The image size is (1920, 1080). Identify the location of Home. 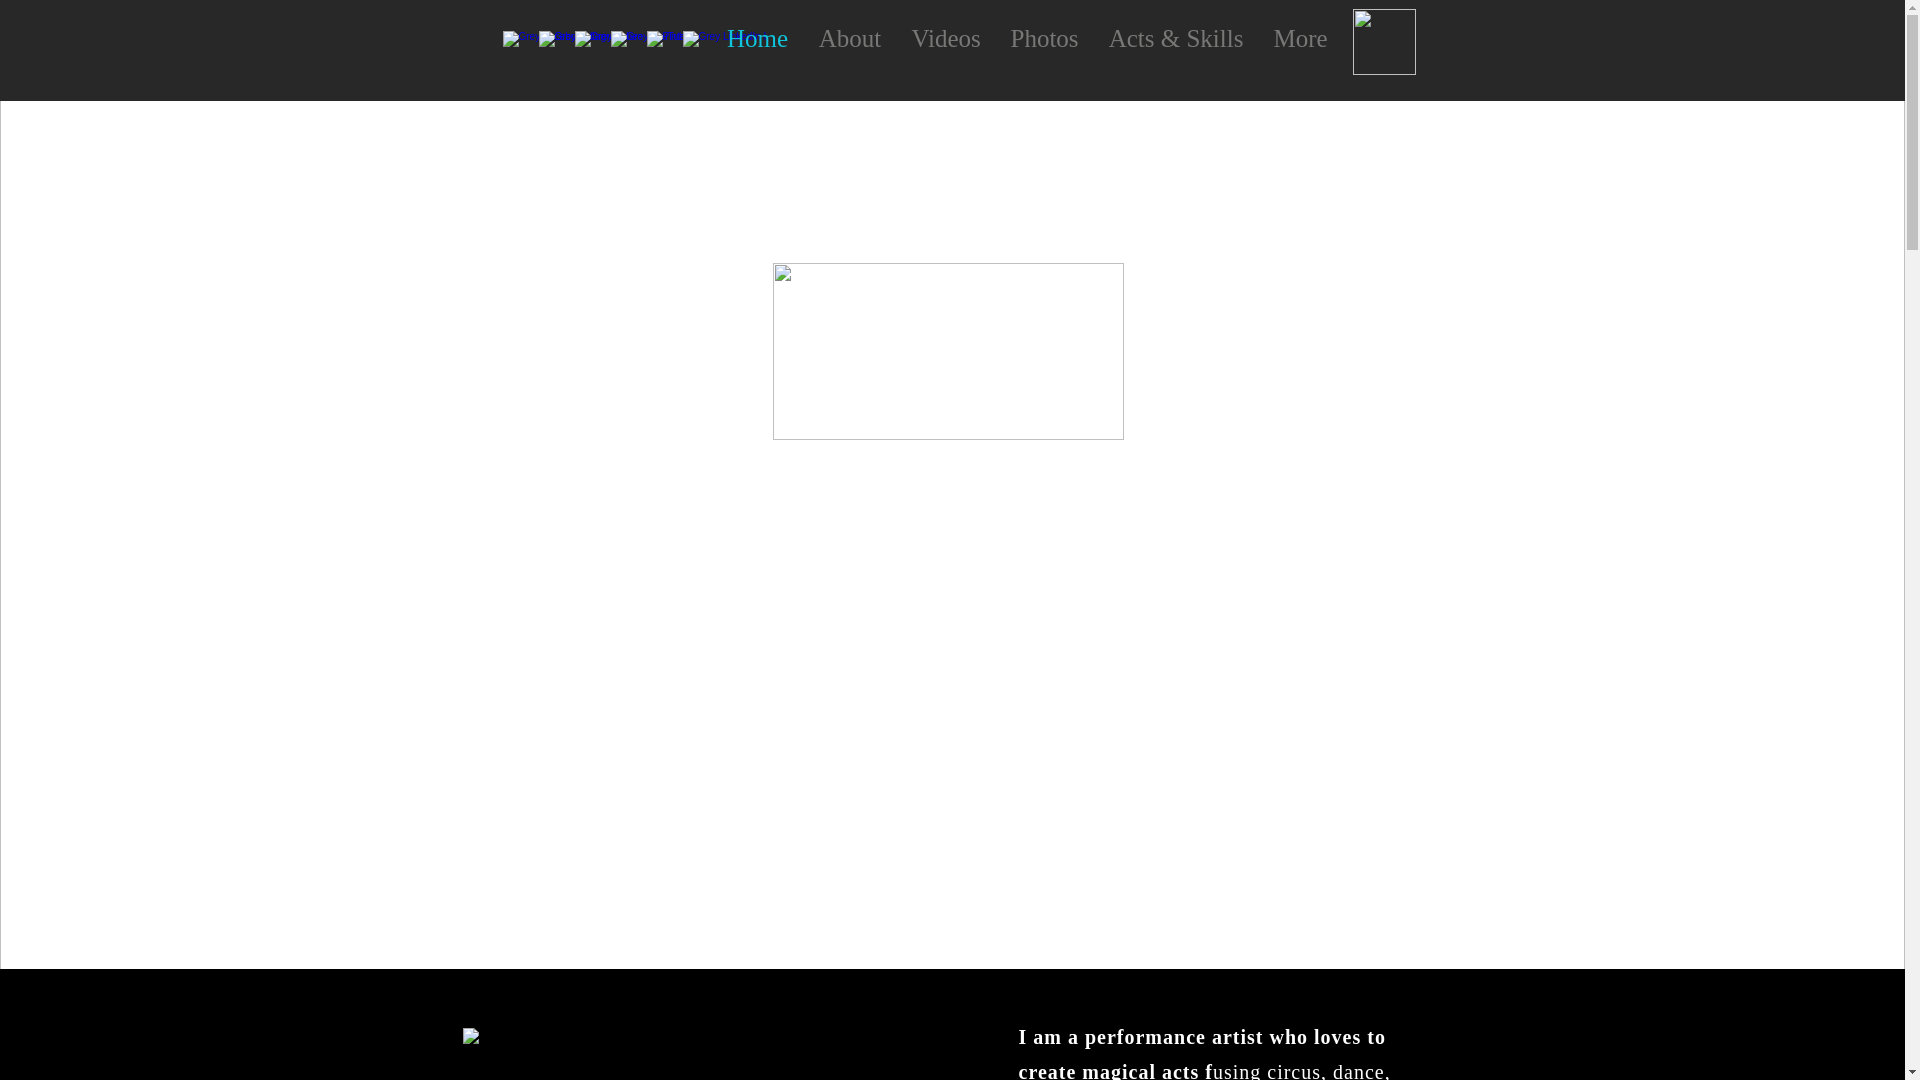
(758, 38).